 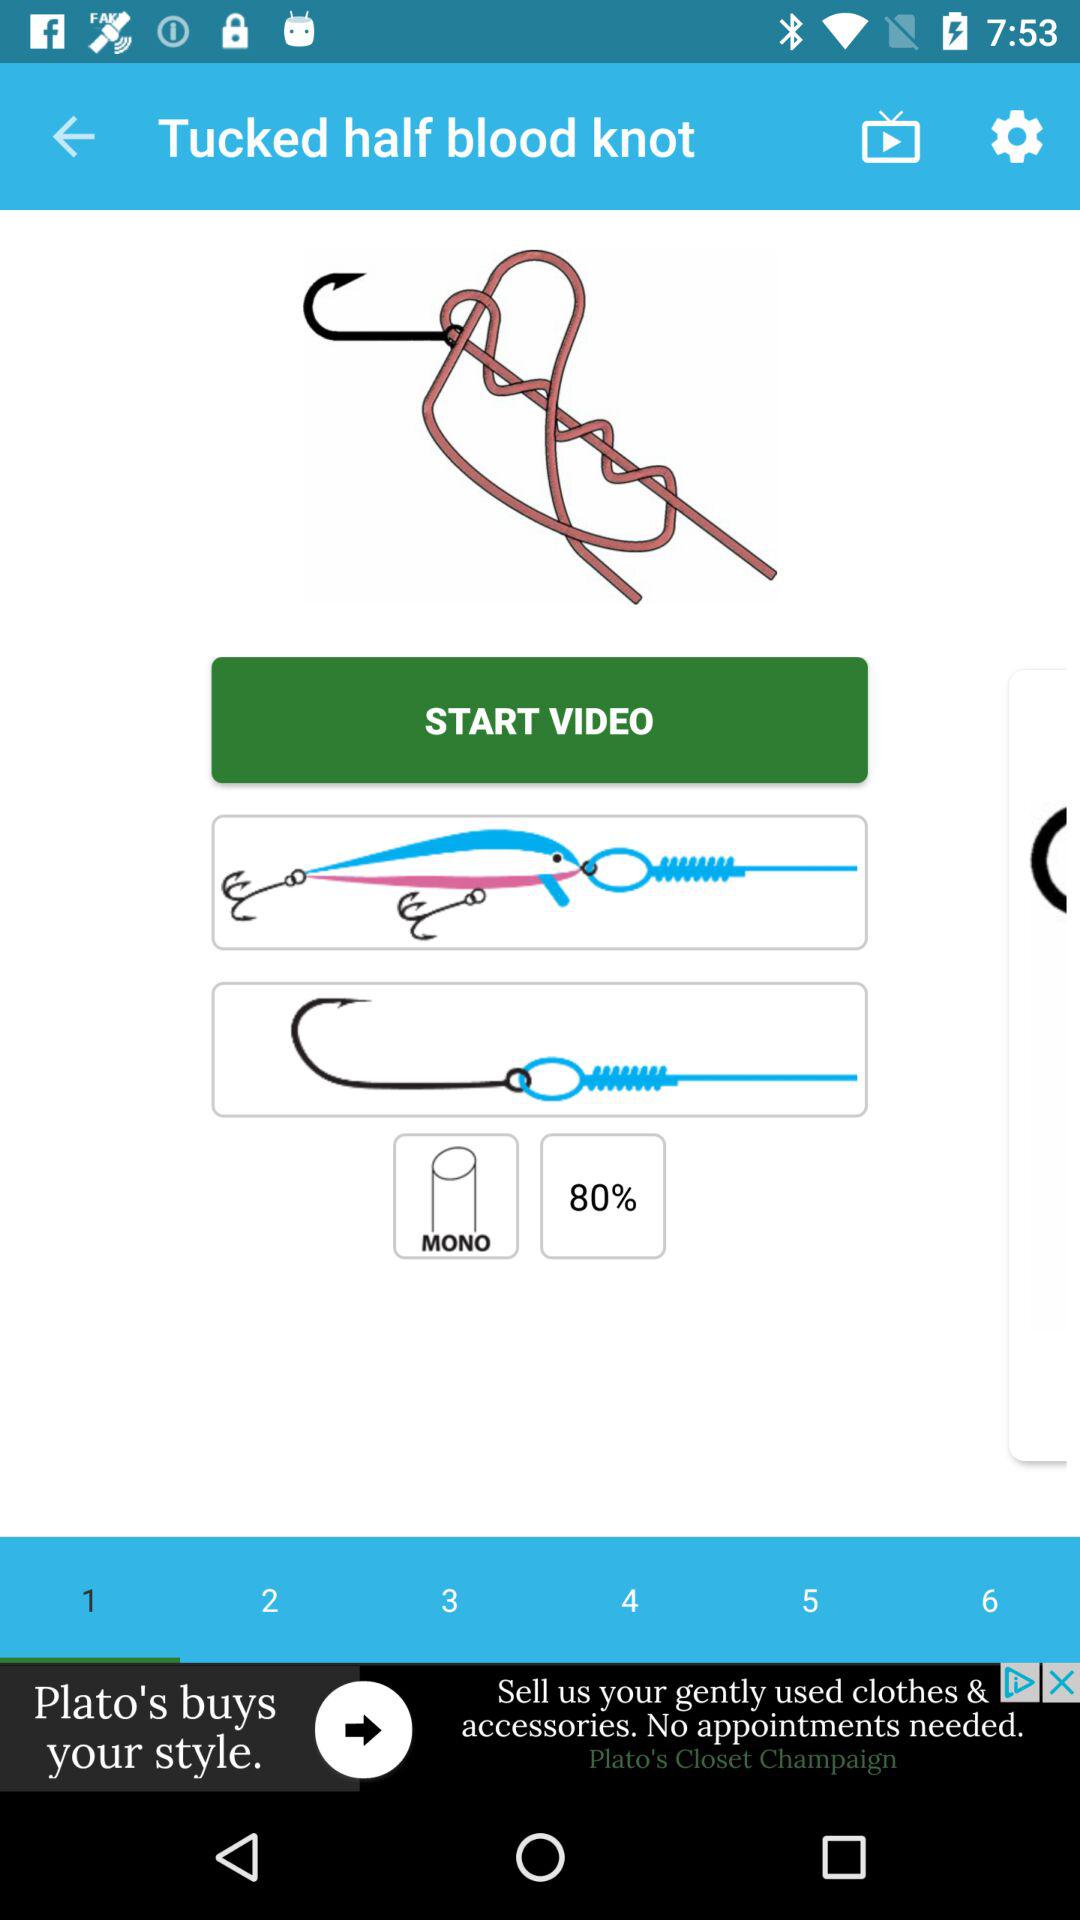 What do you see at coordinates (540, 428) in the screenshot?
I see `select the image above start video` at bounding box center [540, 428].